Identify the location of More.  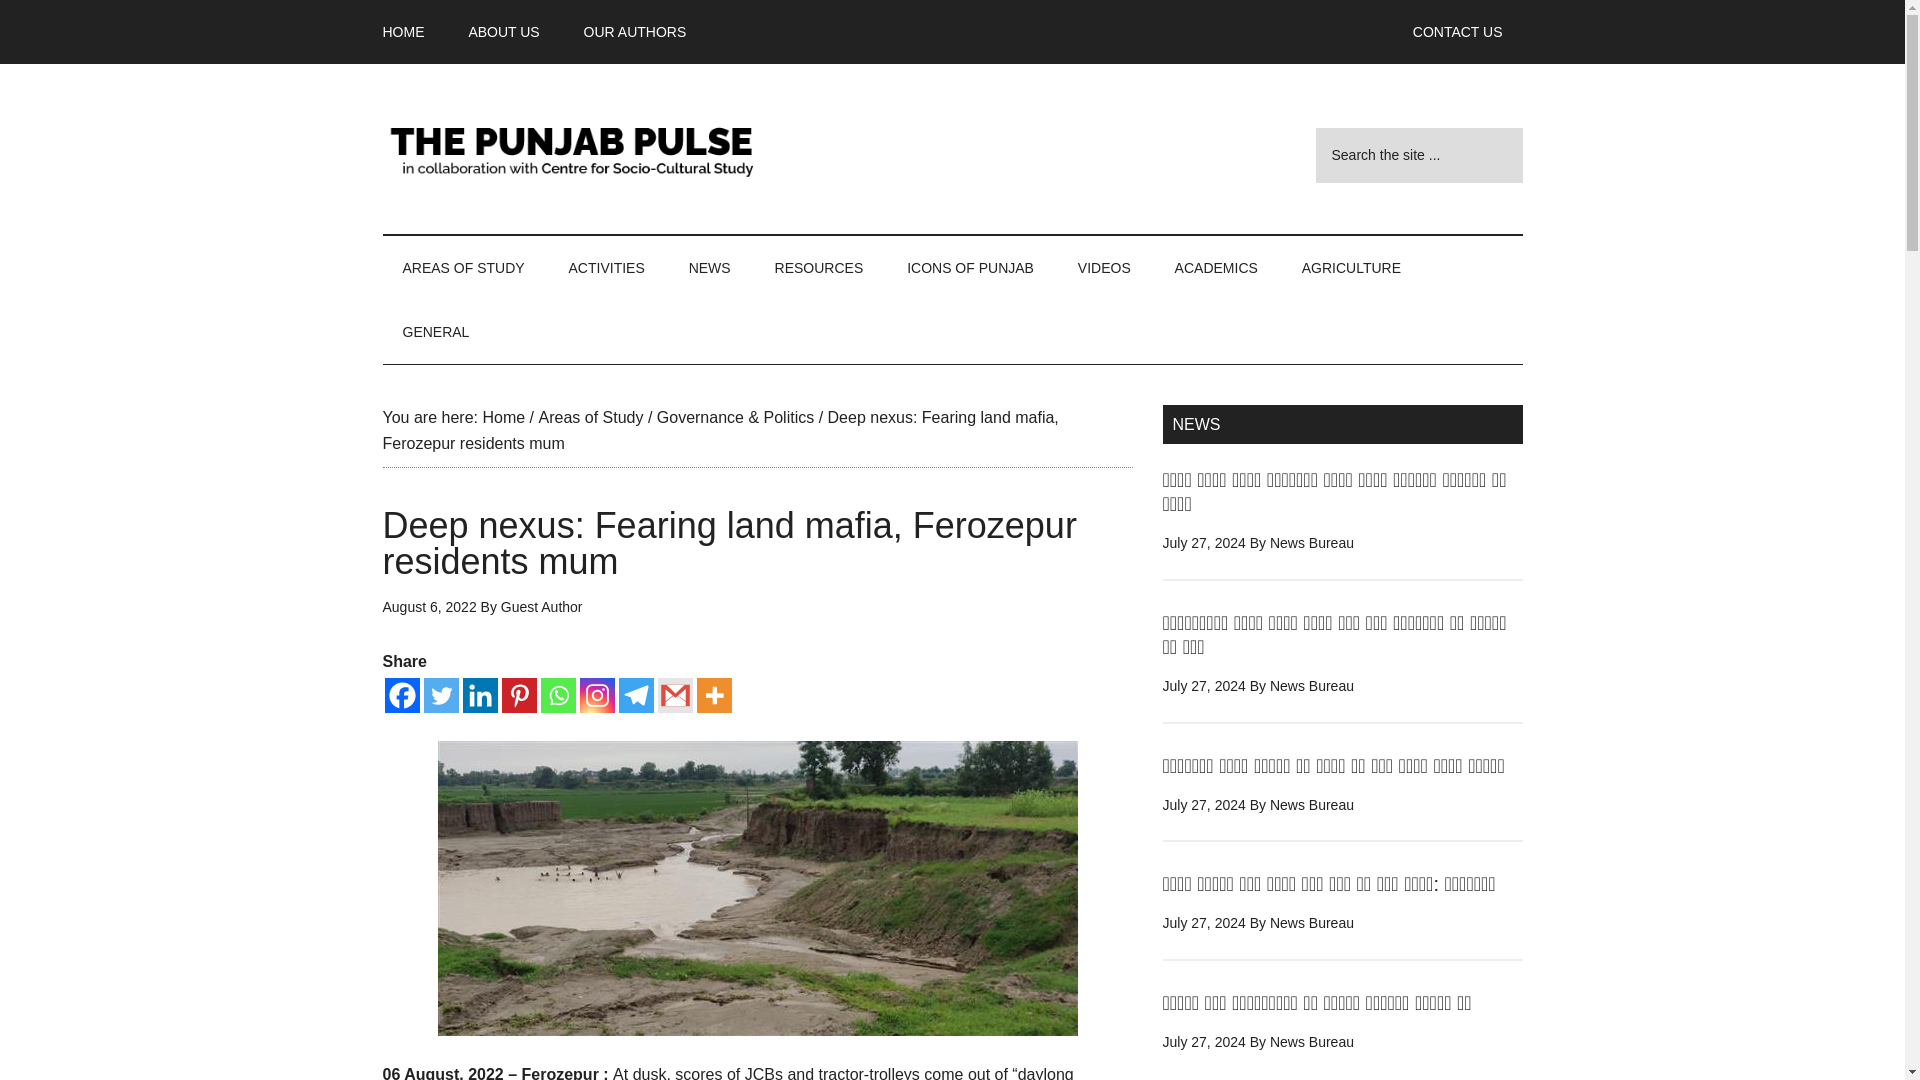
(713, 695).